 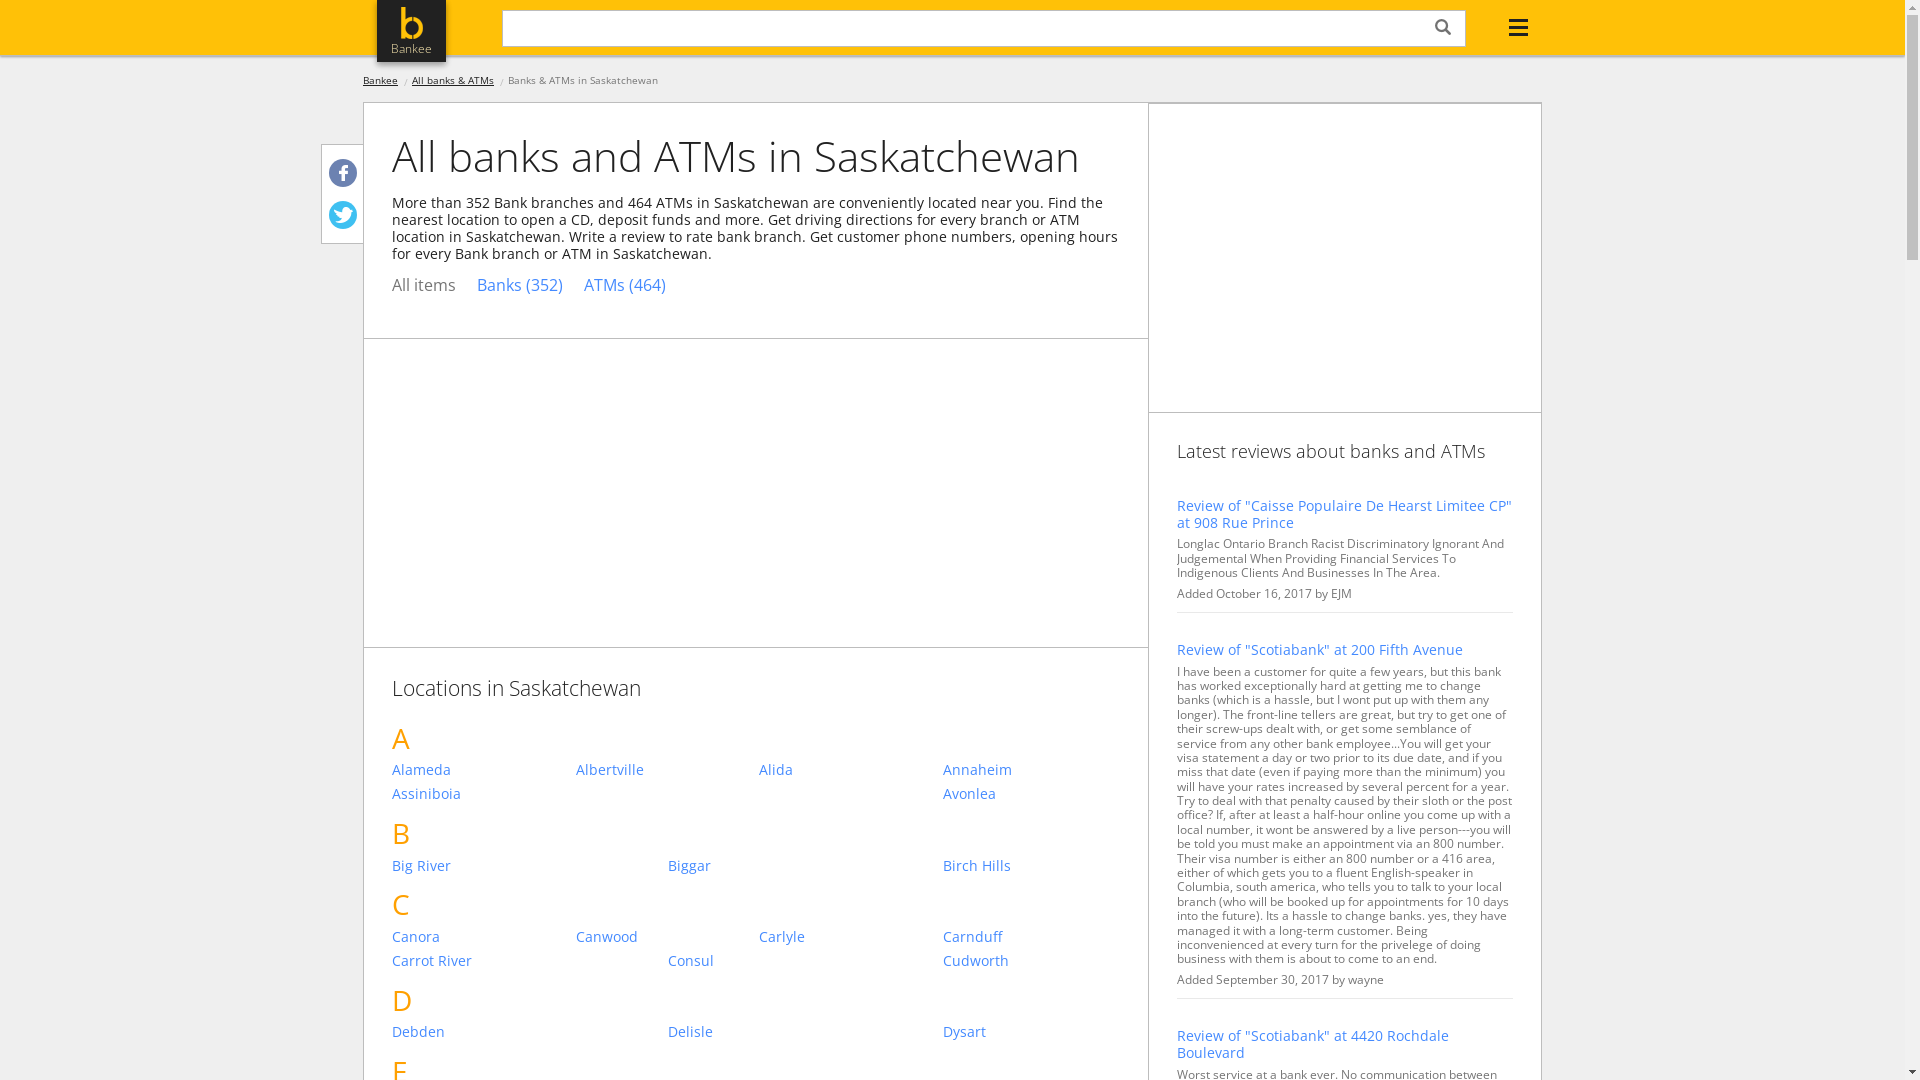 What do you see at coordinates (1345, 650) in the screenshot?
I see `Review of "Scotiabank" at 200 Fifth Avenue` at bounding box center [1345, 650].